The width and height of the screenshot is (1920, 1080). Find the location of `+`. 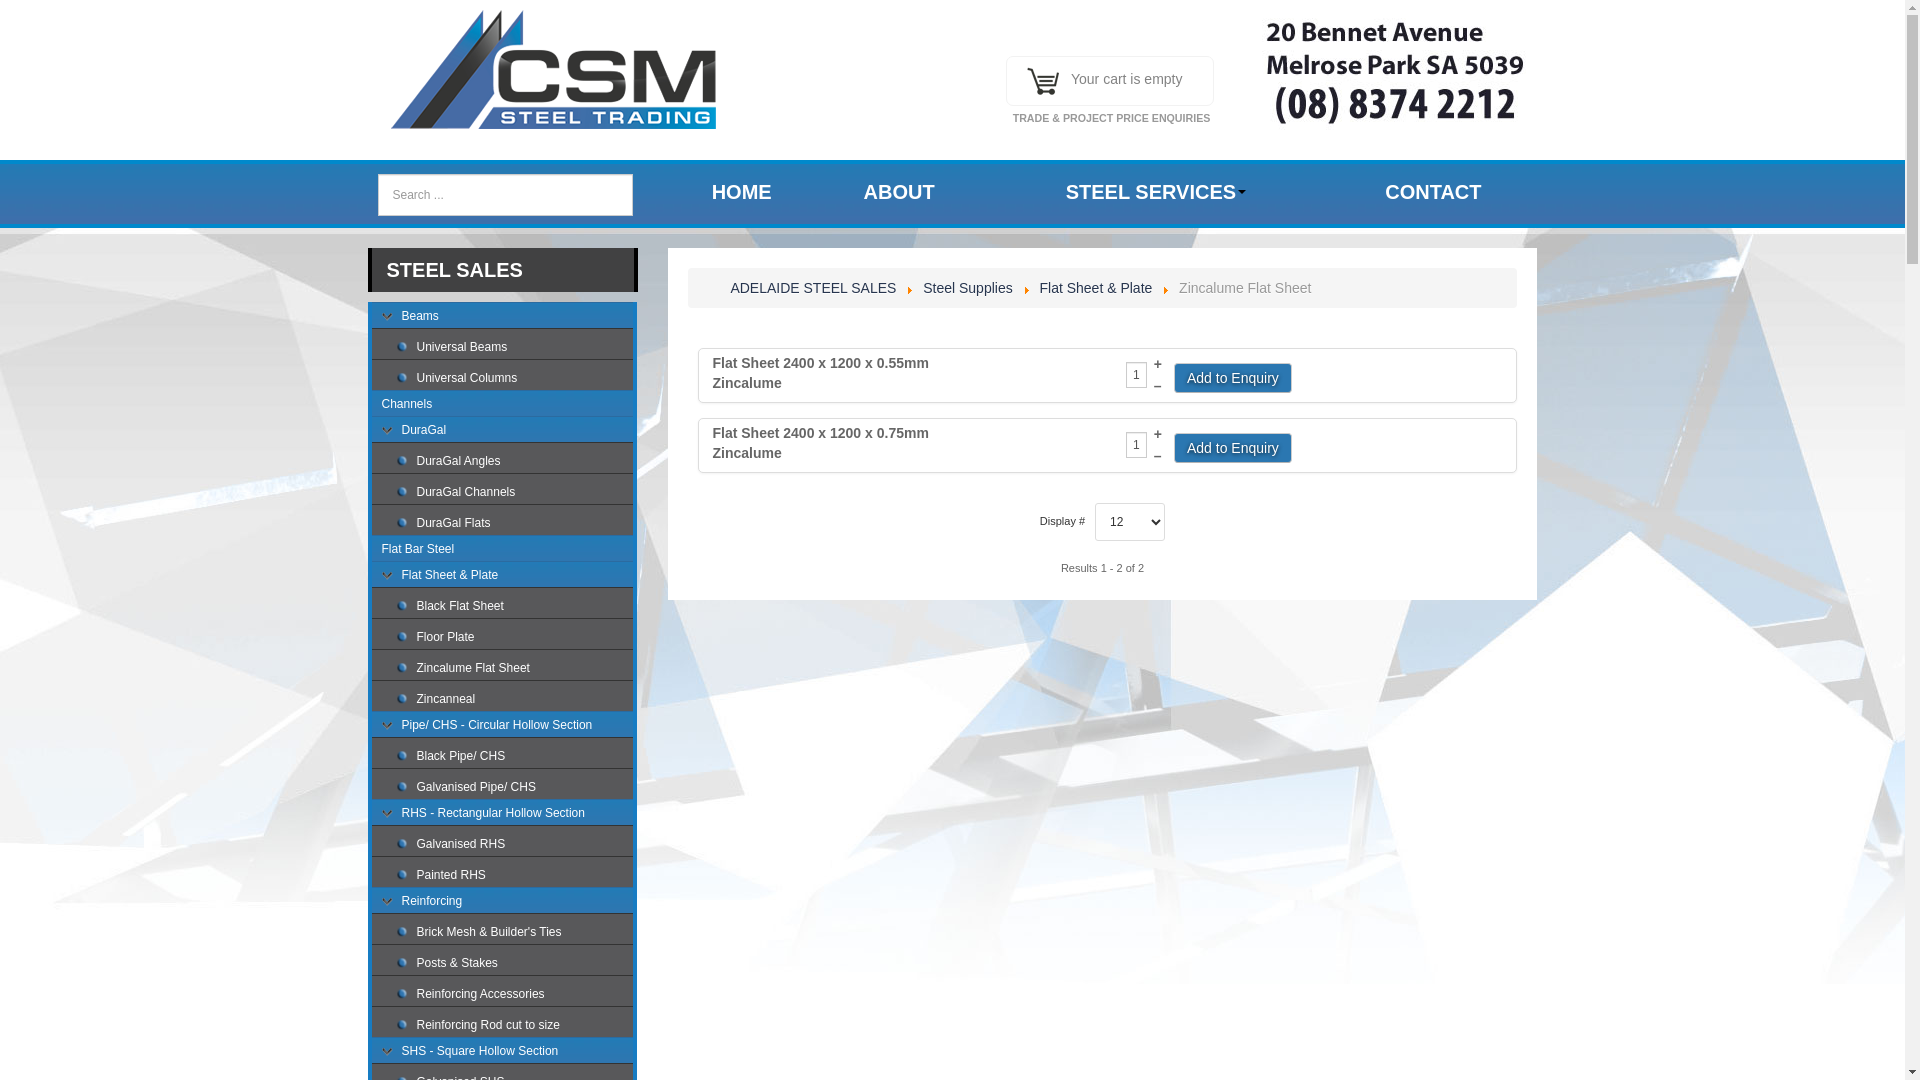

+ is located at coordinates (1158, 434).